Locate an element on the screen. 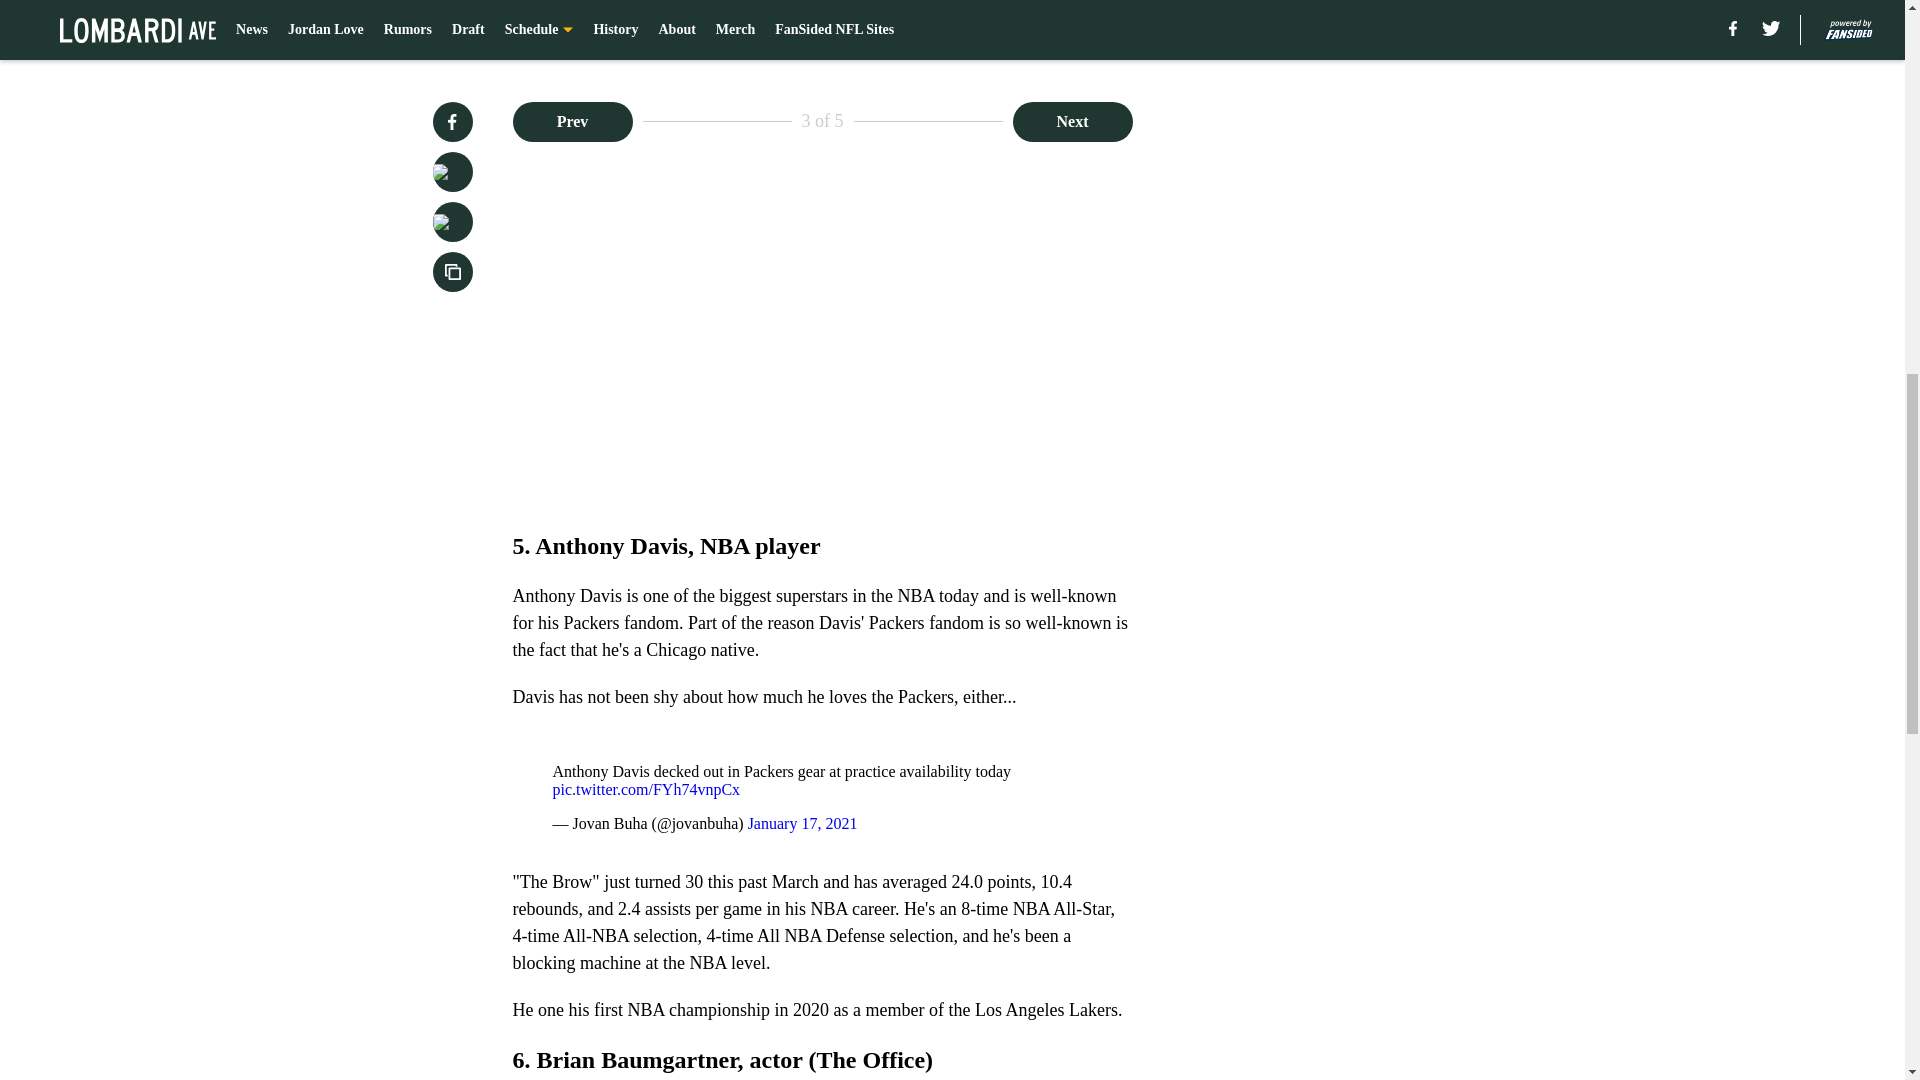 Image resolution: width=1920 pixels, height=1080 pixels. Green Bay Packers is located at coordinates (951, 10).